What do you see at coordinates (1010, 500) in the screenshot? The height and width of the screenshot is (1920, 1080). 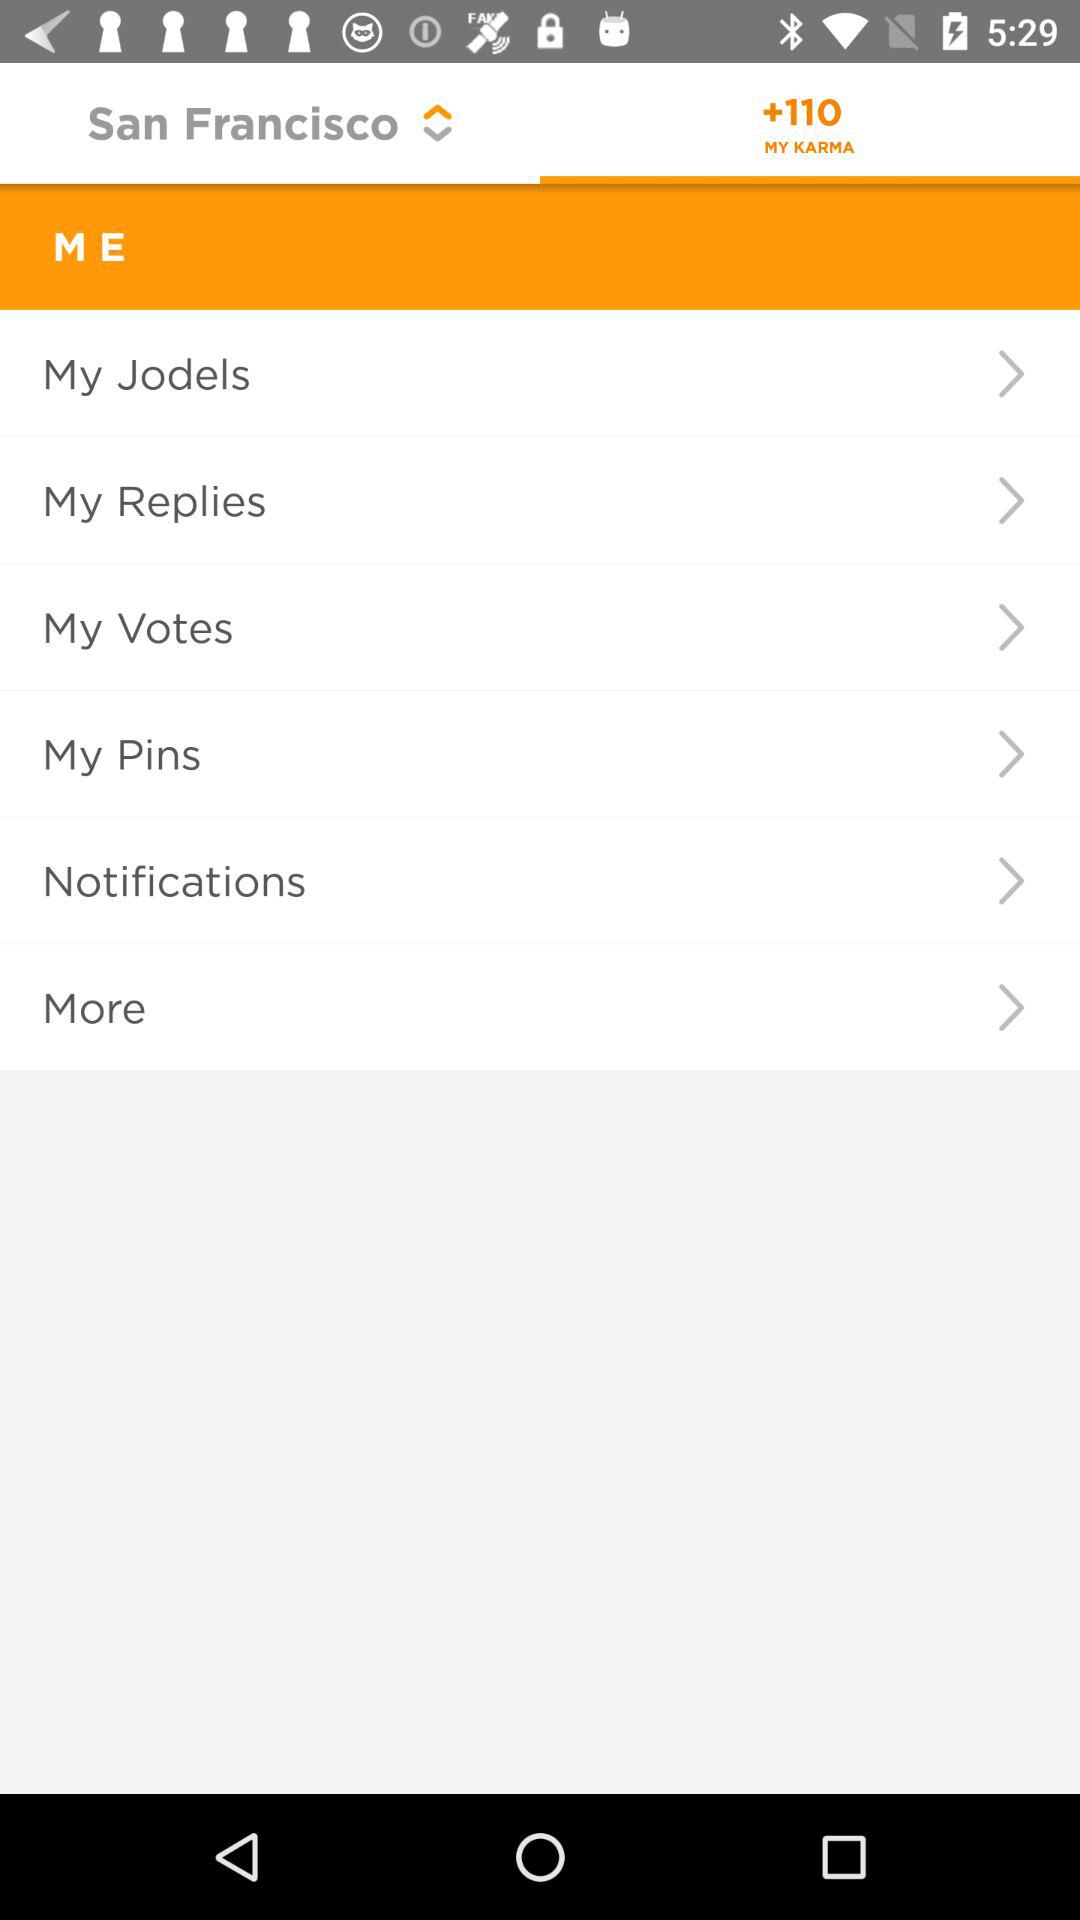 I see `turn on item to the right of the my replies item` at bounding box center [1010, 500].